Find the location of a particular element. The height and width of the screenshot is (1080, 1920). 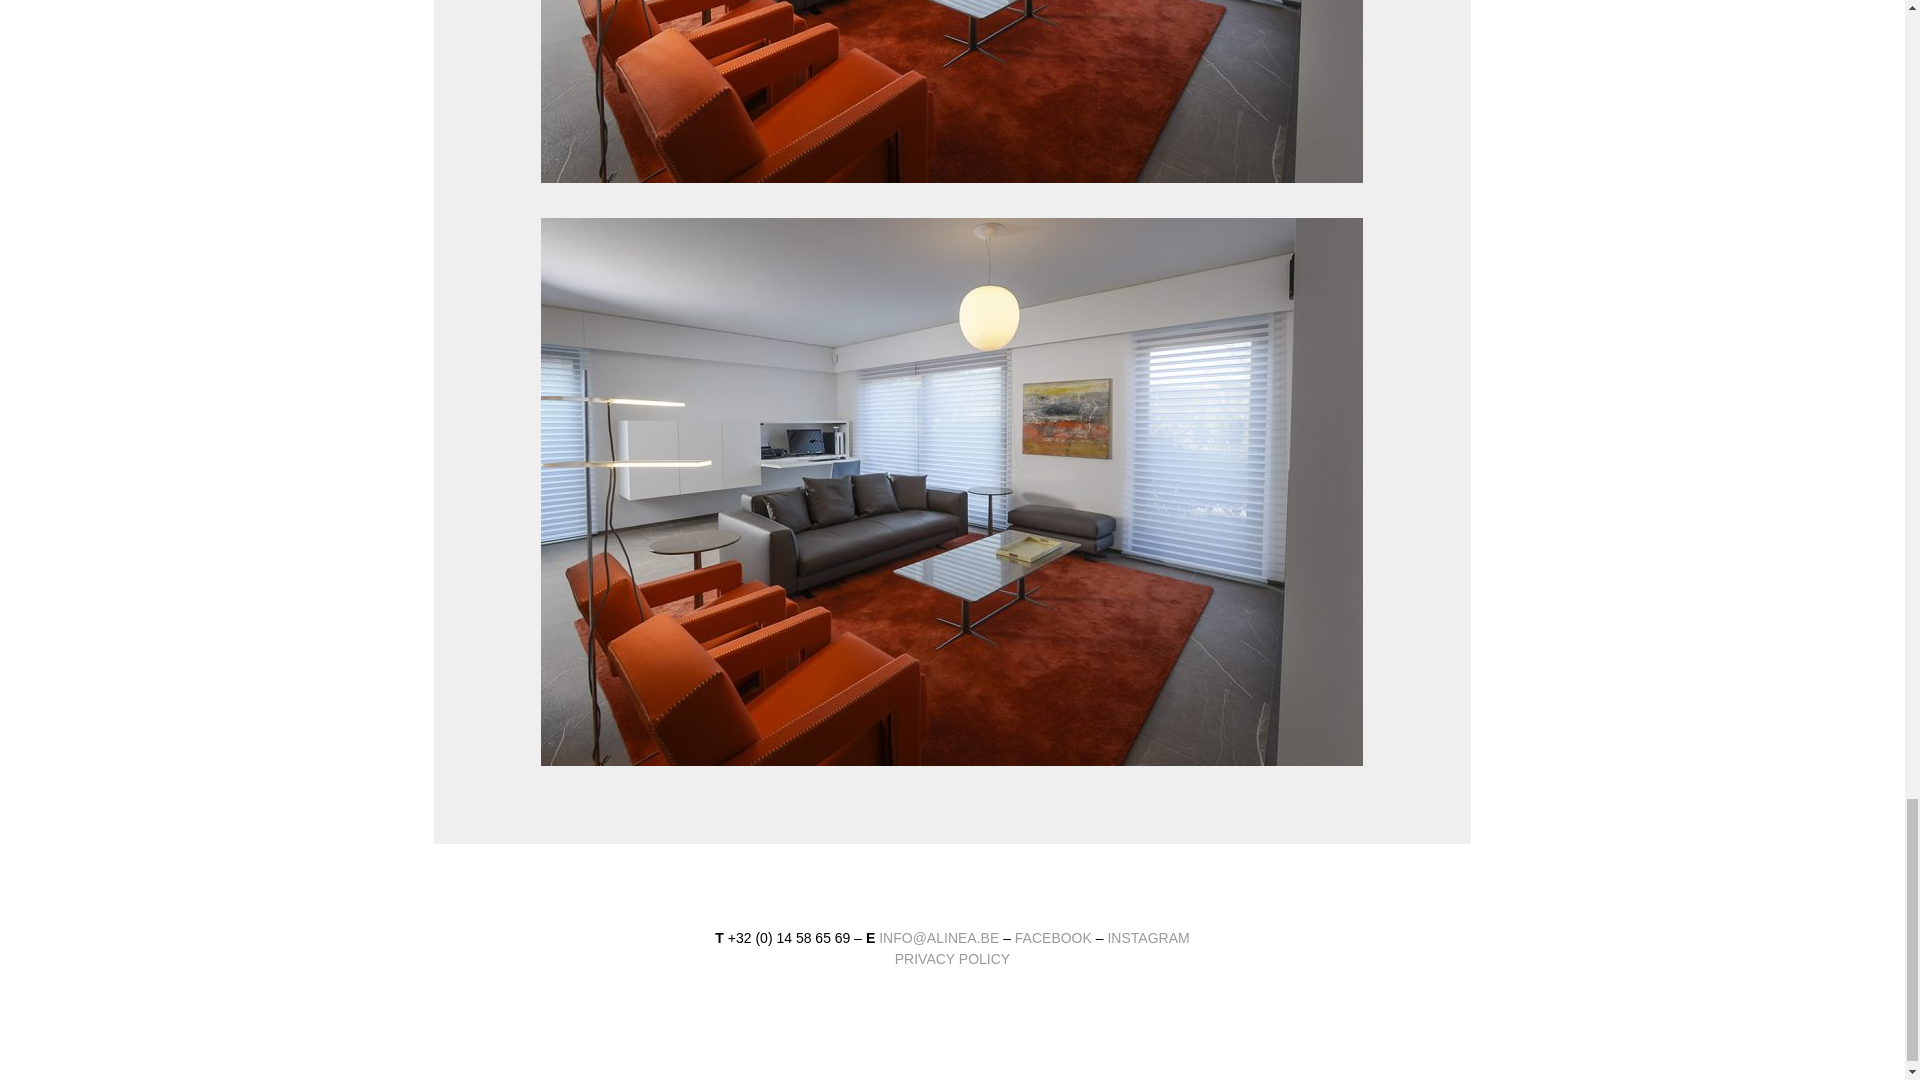

INSTAGRAM is located at coordinates (1148, 938).